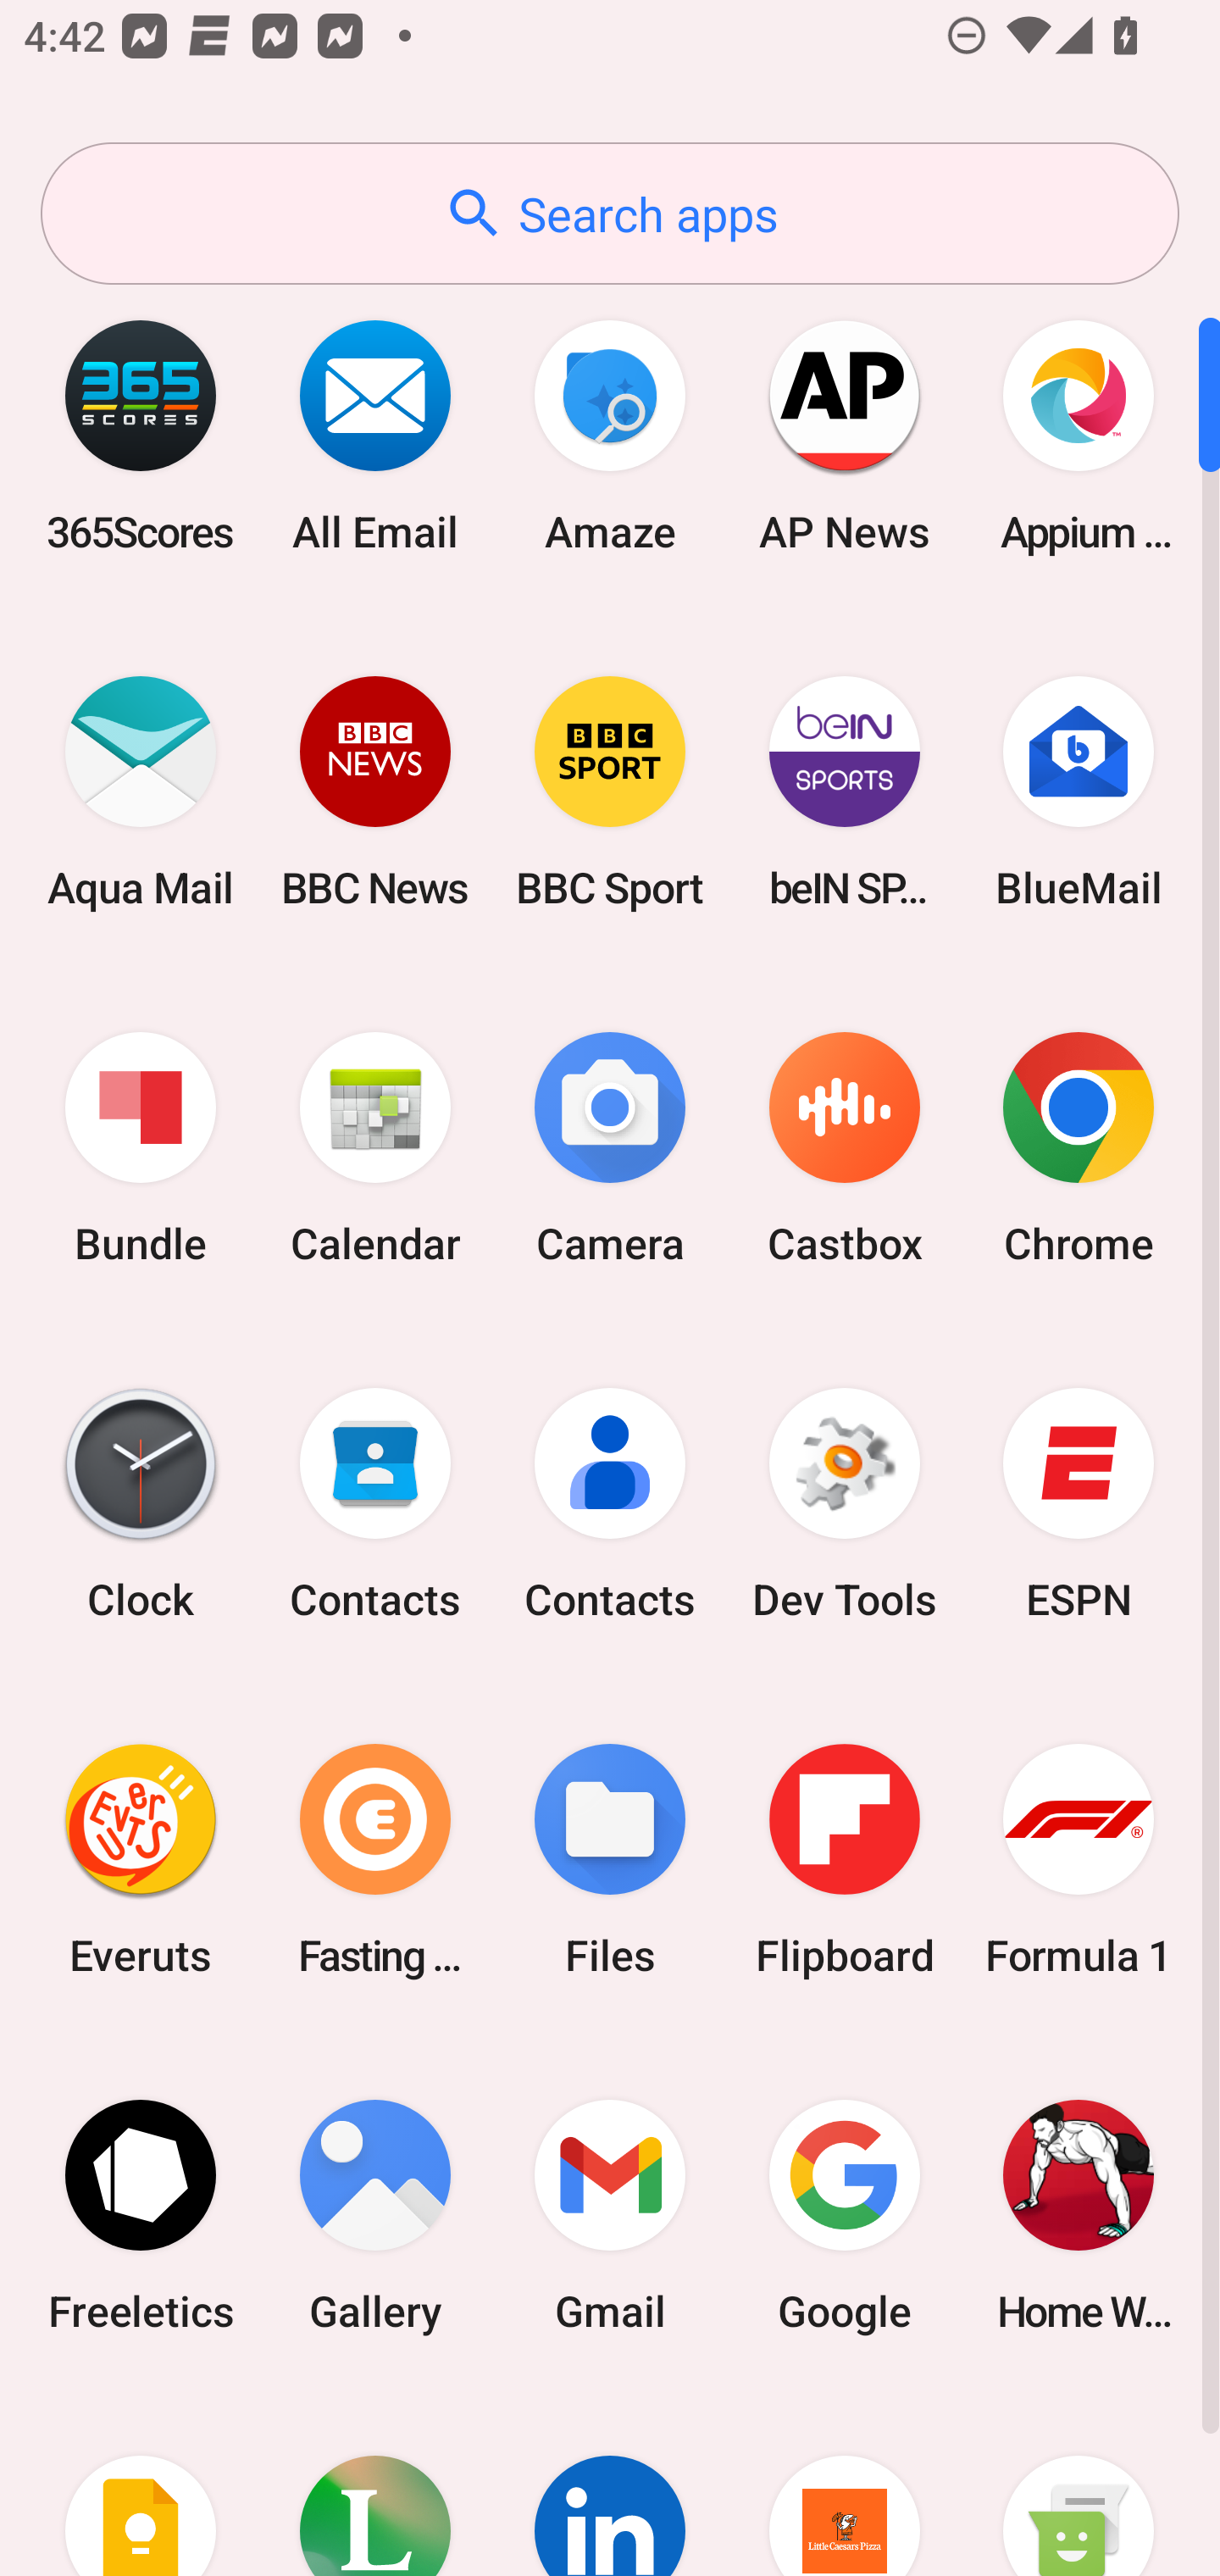 This screenshot has width=1220, height=2576. I want to click on Everuts, so click(141, 1859).